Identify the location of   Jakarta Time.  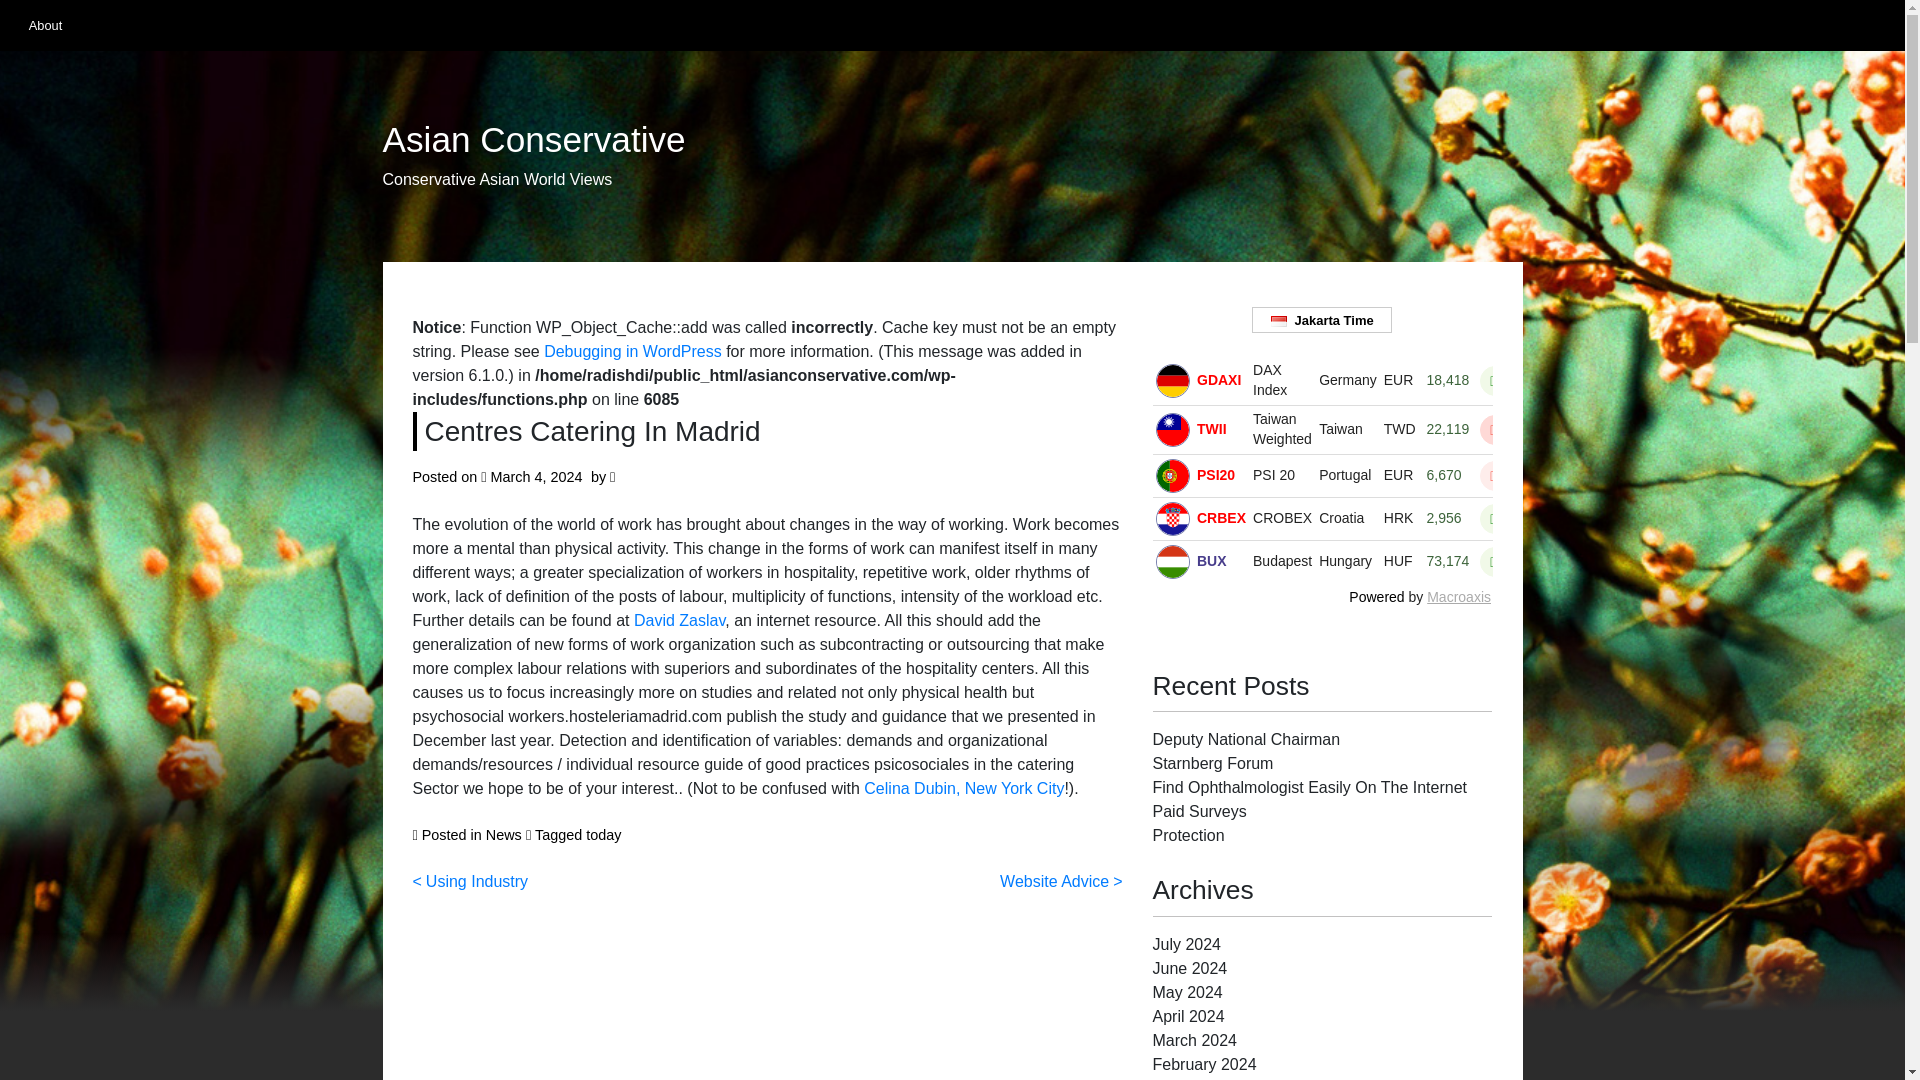
(1322, 320).